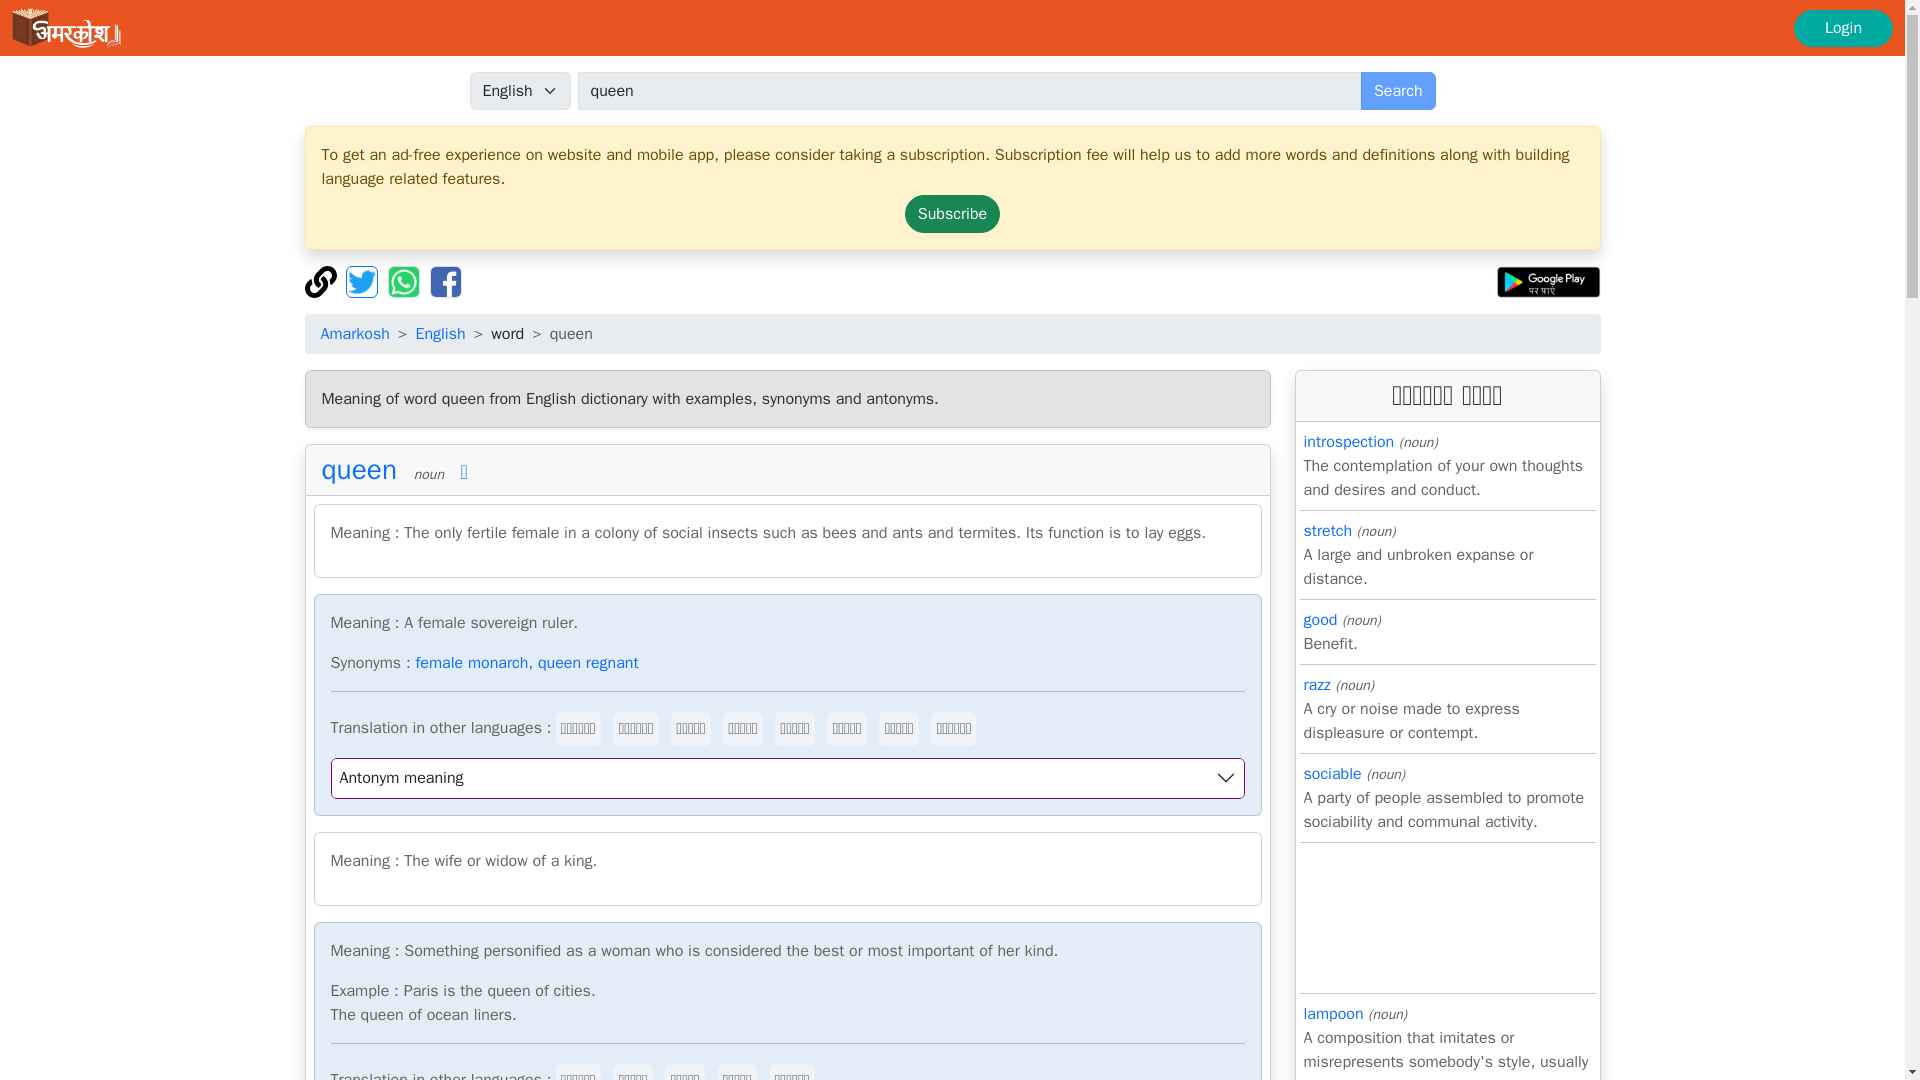 This screenshot has height=1080, width=1920. I want to click on Get it on Google Play, so click(1548, 280).